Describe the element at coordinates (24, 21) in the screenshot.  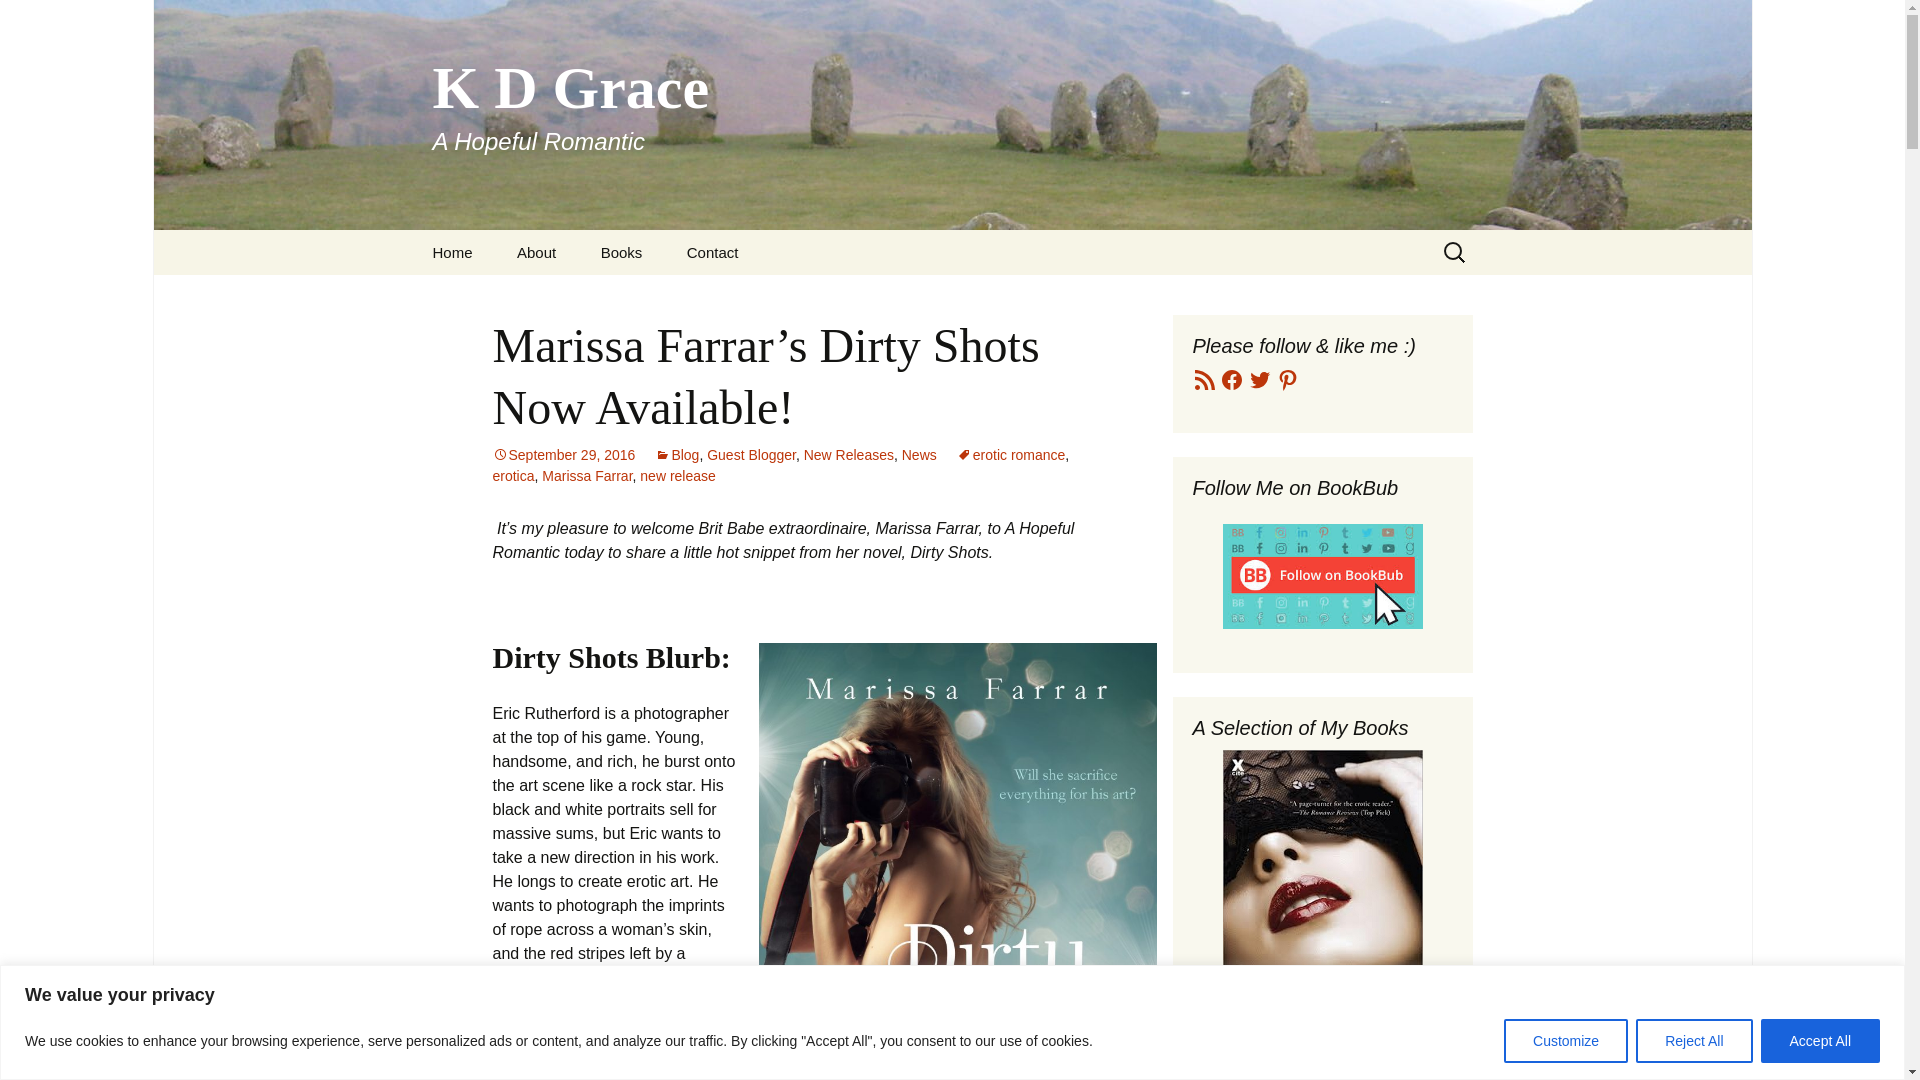
I see `Contact` at that location.